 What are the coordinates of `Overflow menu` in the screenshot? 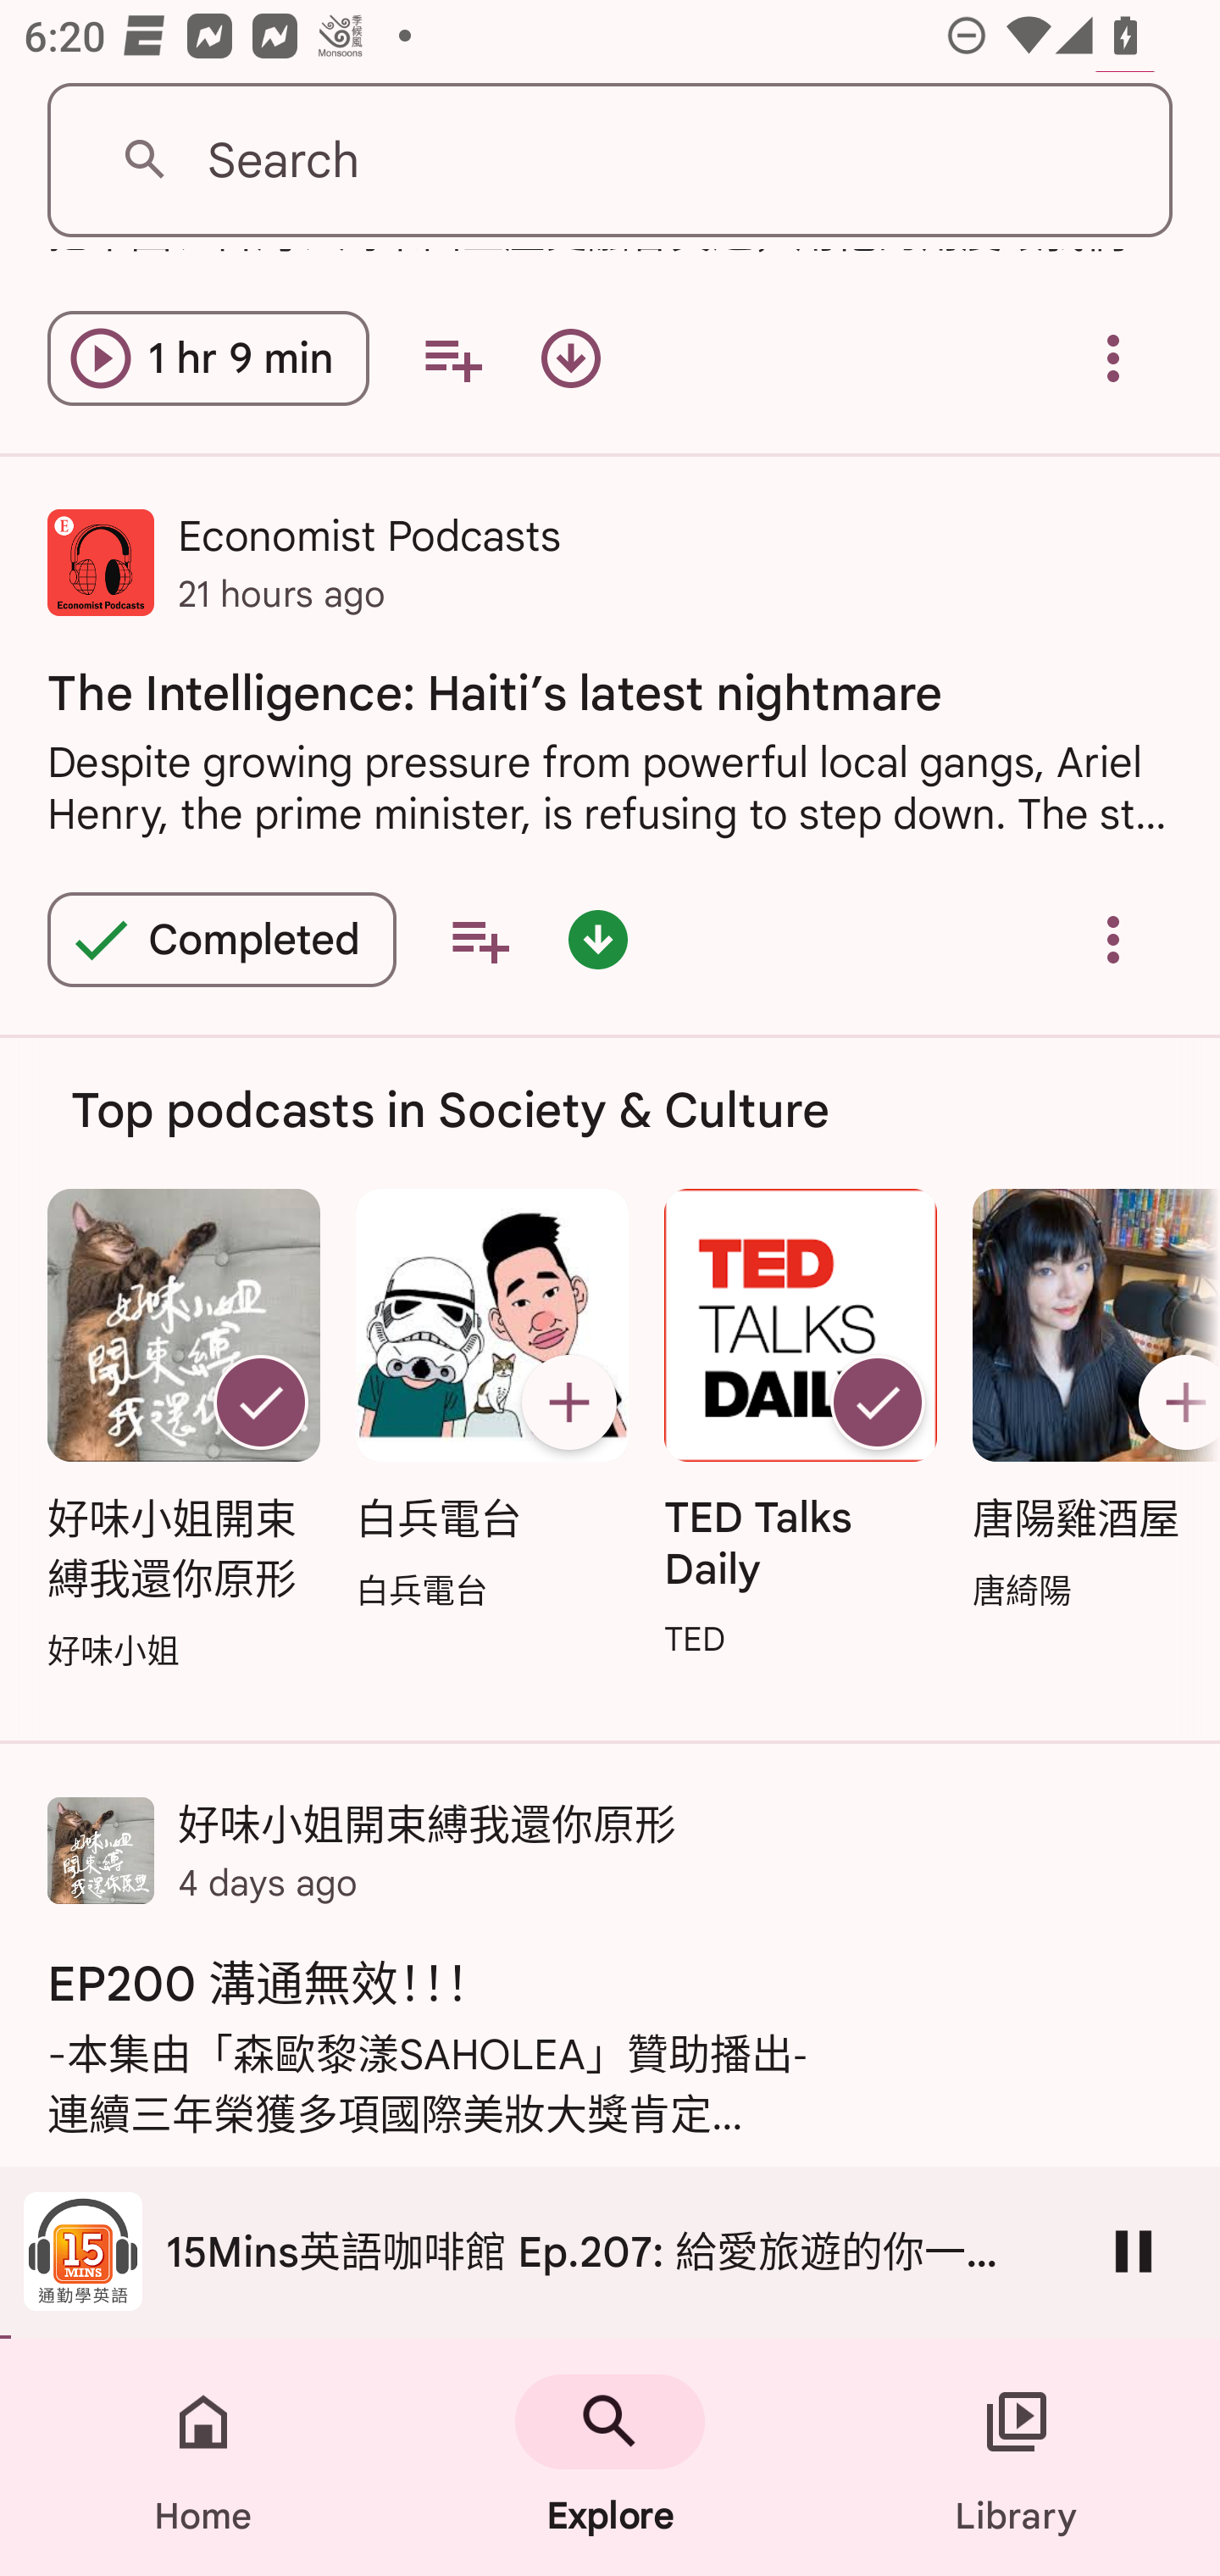 It's located at (1113, 939).